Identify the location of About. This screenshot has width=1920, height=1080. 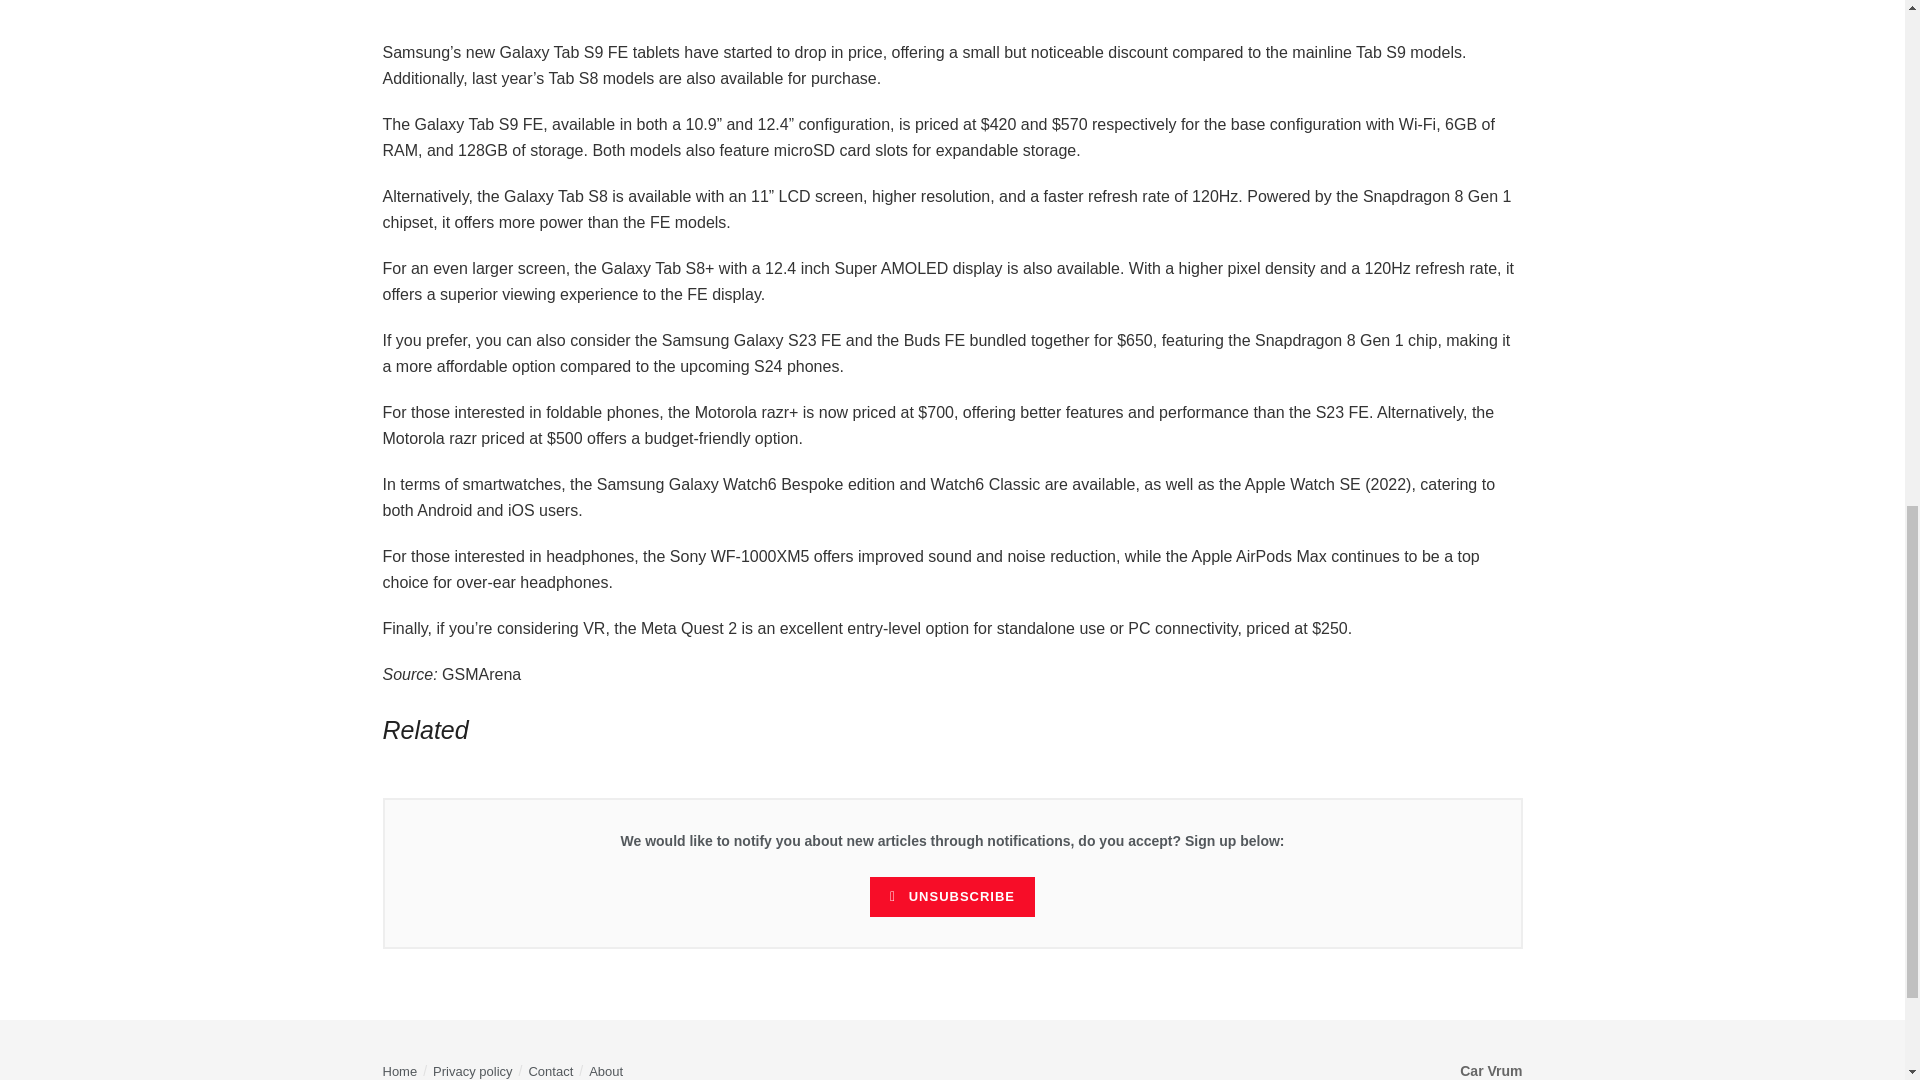
(606, 1070).